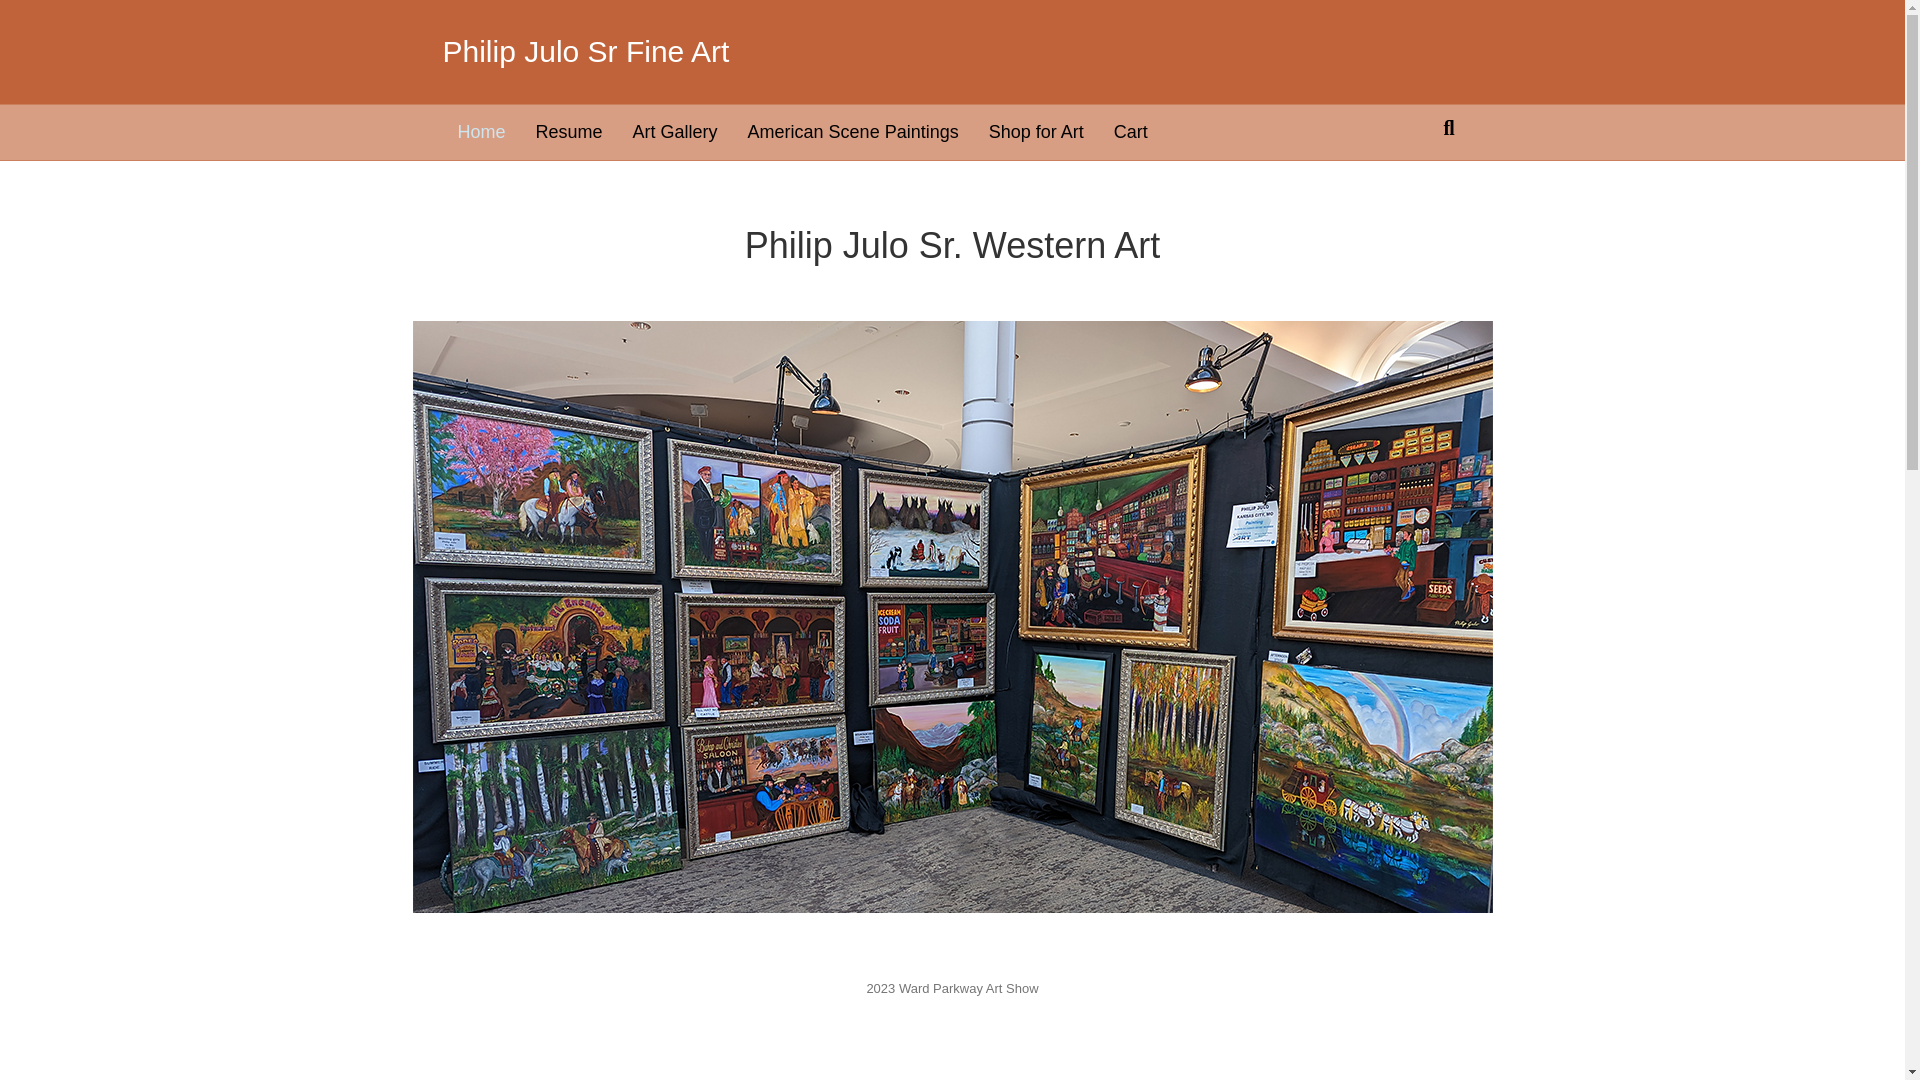 The image size is (1920, 1080). I want to click on Shop for Art, so click(1036, 130).